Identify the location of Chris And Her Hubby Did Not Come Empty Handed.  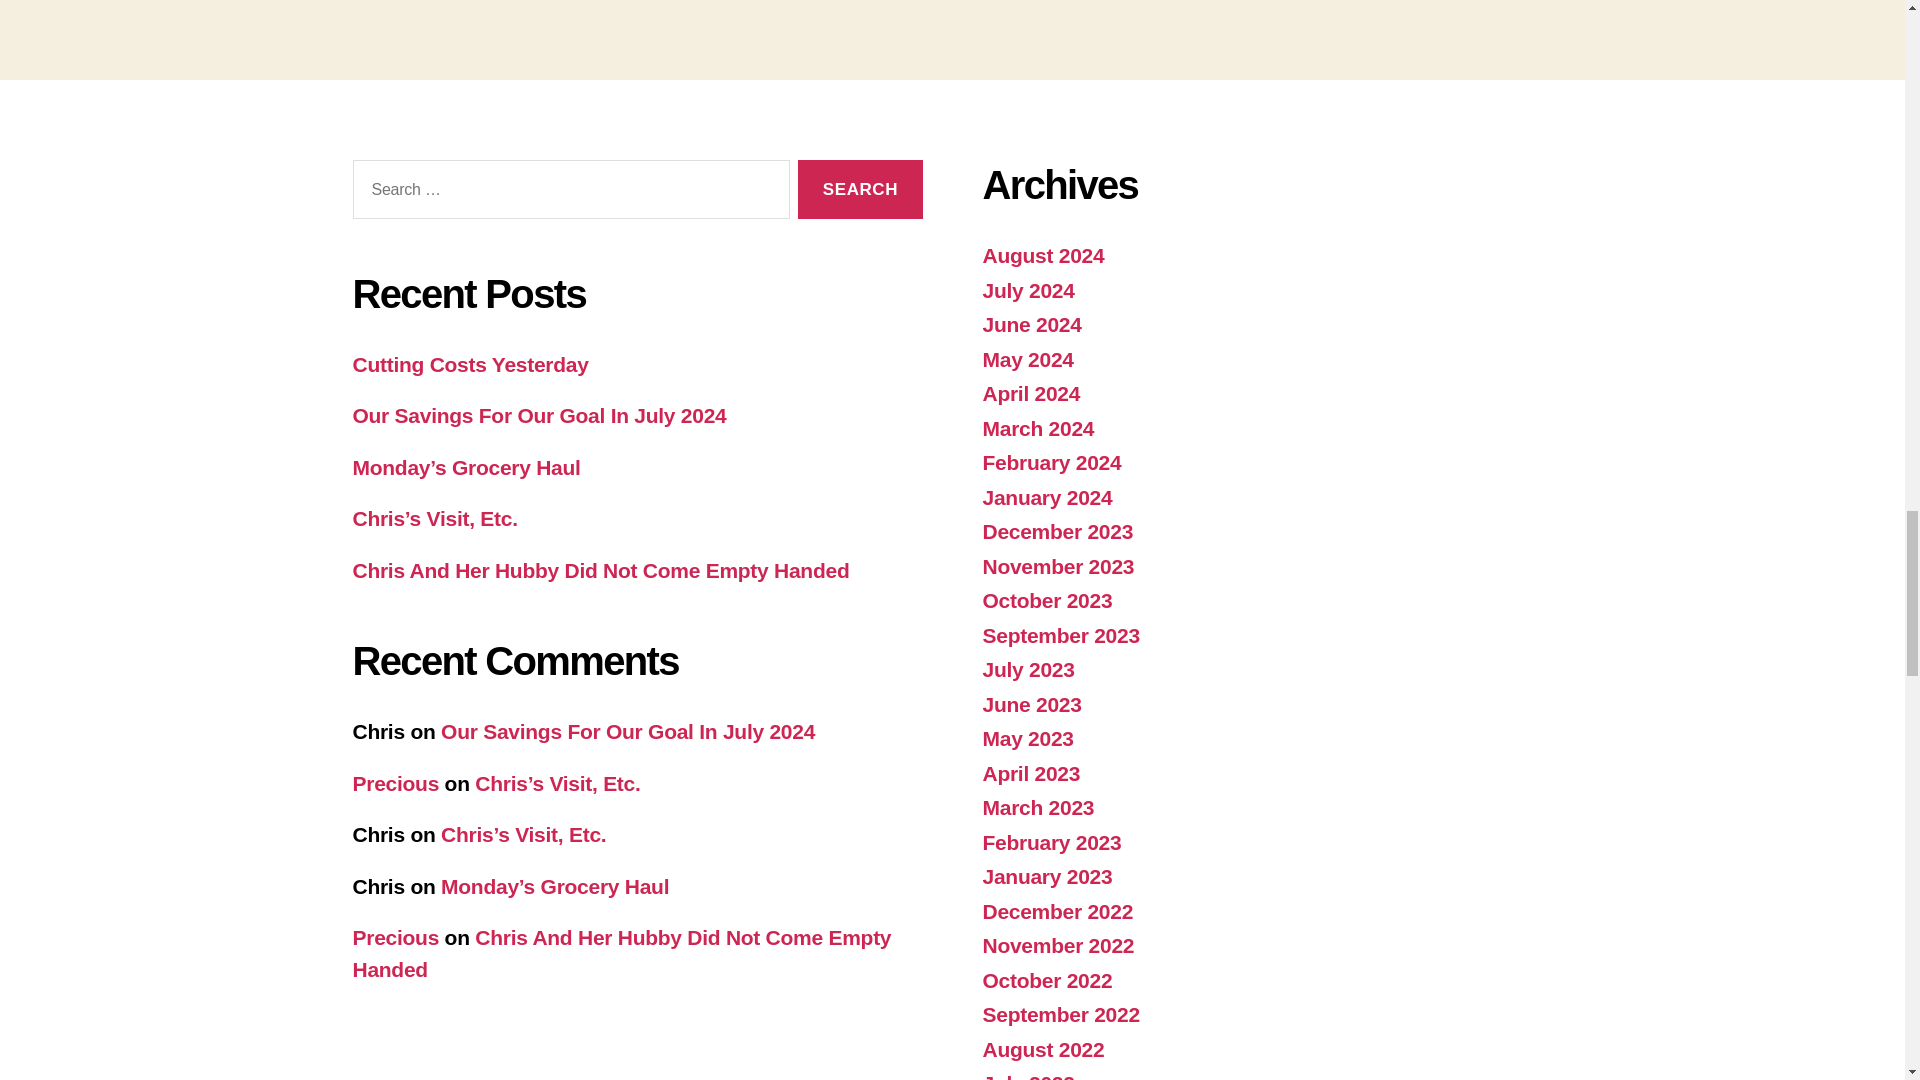
(600, 570).